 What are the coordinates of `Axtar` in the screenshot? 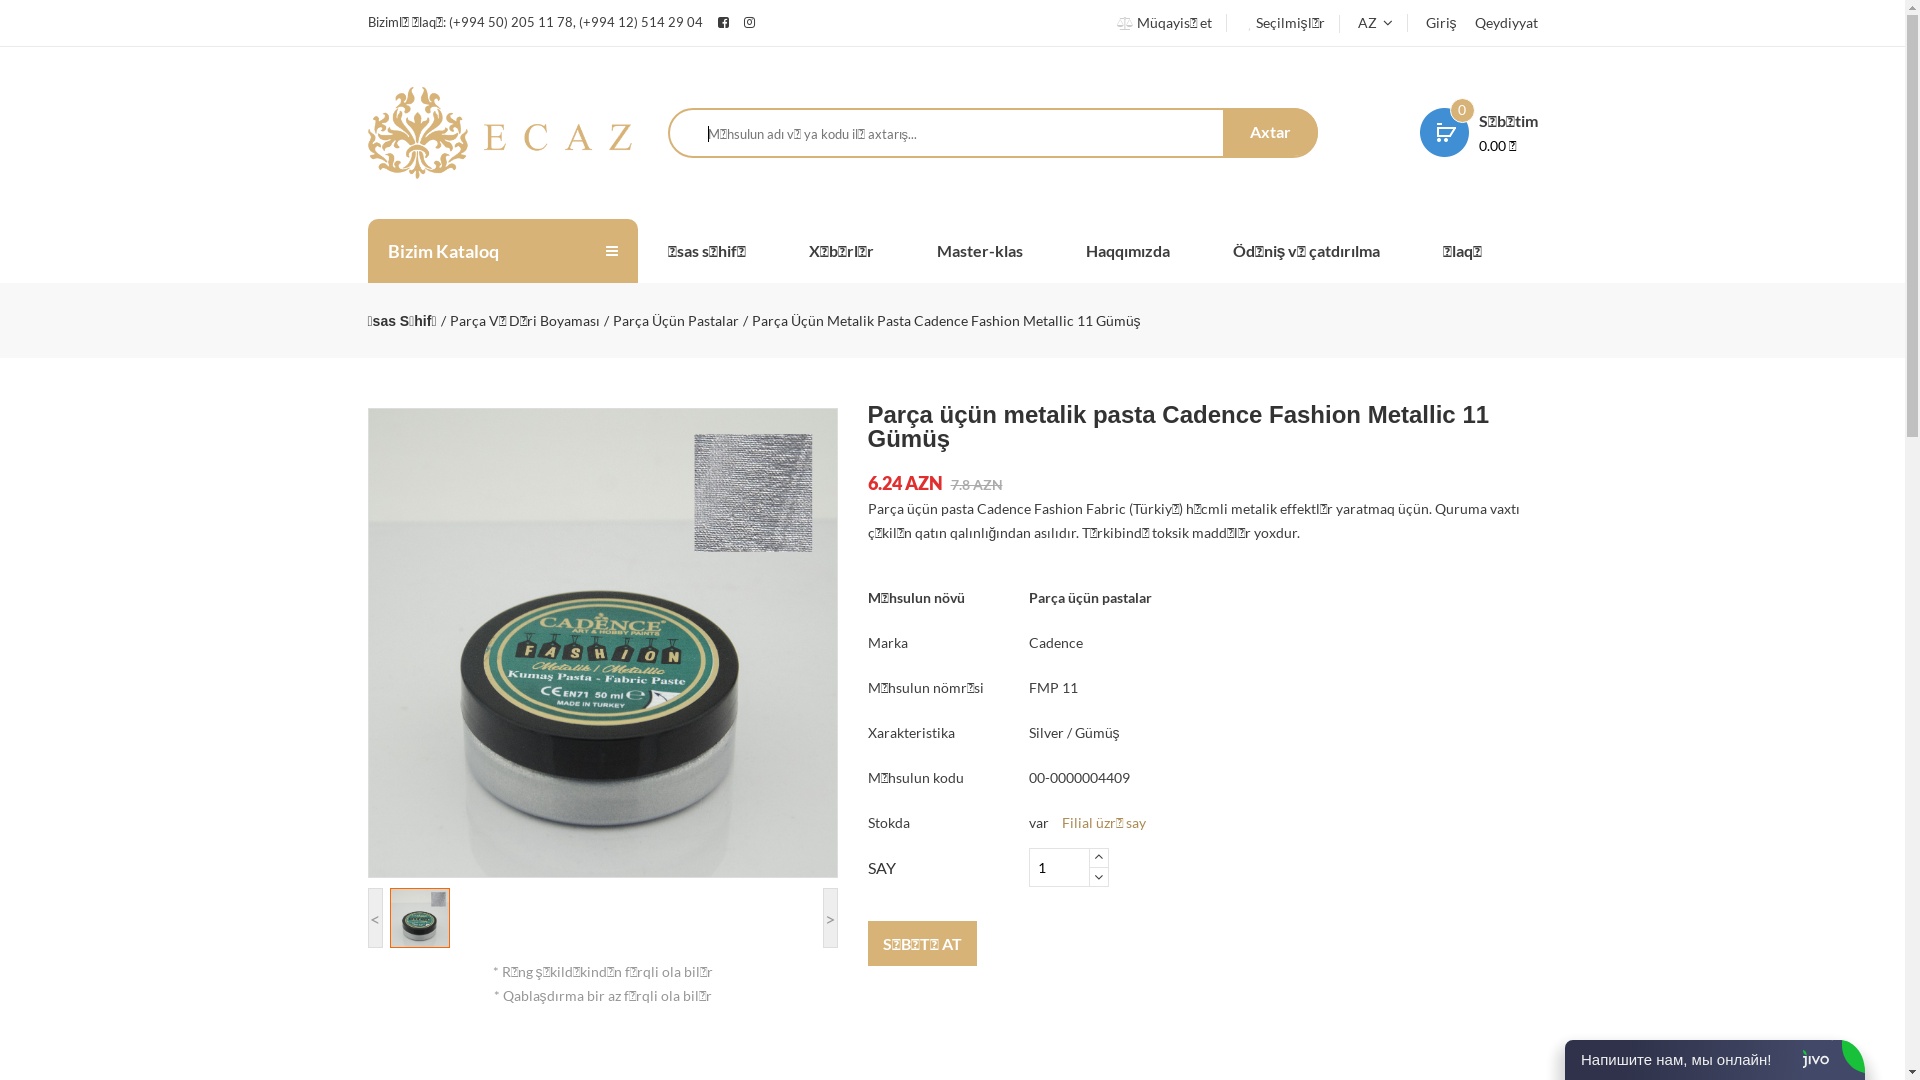 It's located at (1270, 132).